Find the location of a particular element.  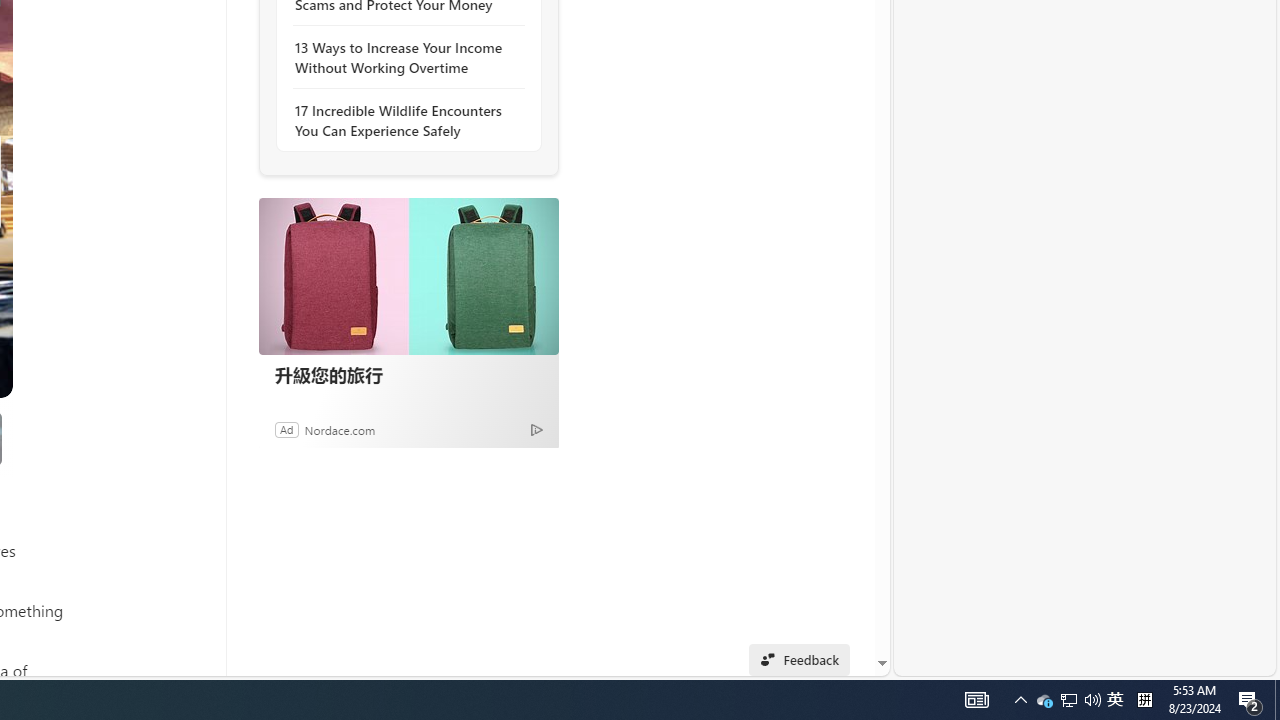

17 Incredible Wildlife Encounters You Can Experience Safely is located at coordinates (404, 120).